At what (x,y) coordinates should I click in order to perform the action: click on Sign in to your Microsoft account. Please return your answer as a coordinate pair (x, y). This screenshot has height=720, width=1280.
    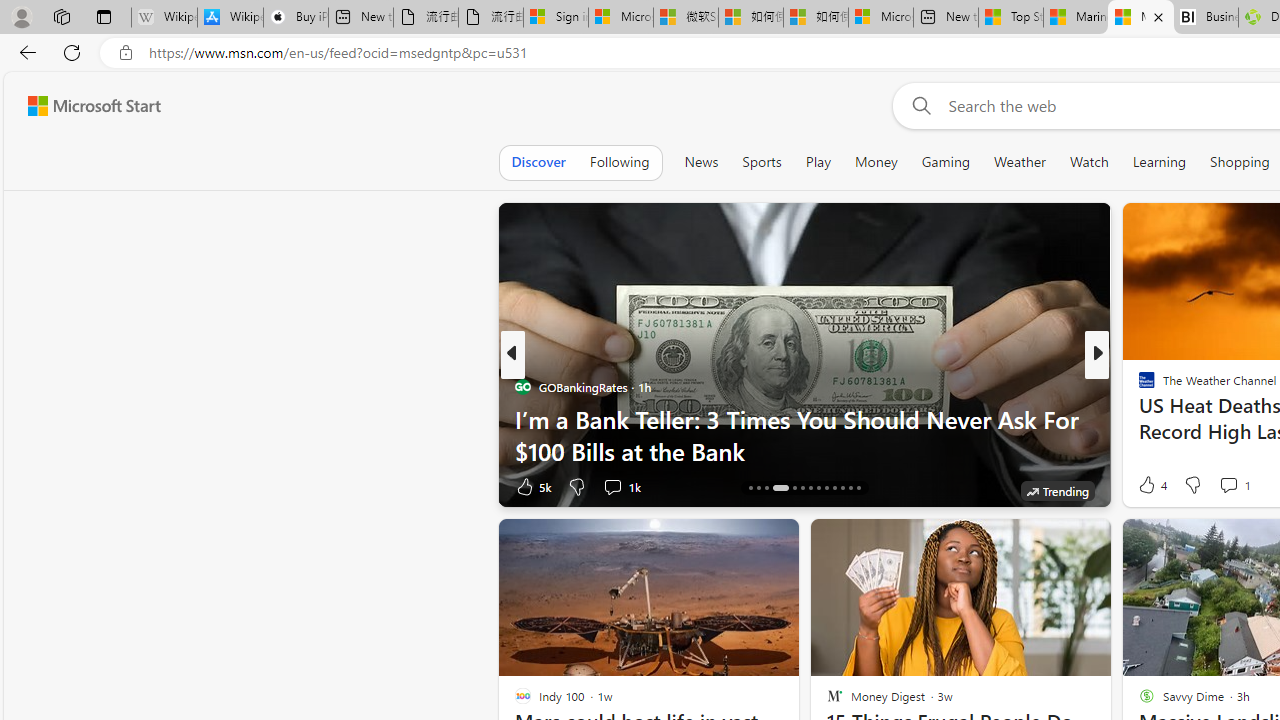
    Looking at the image, I should click on (555, 18).